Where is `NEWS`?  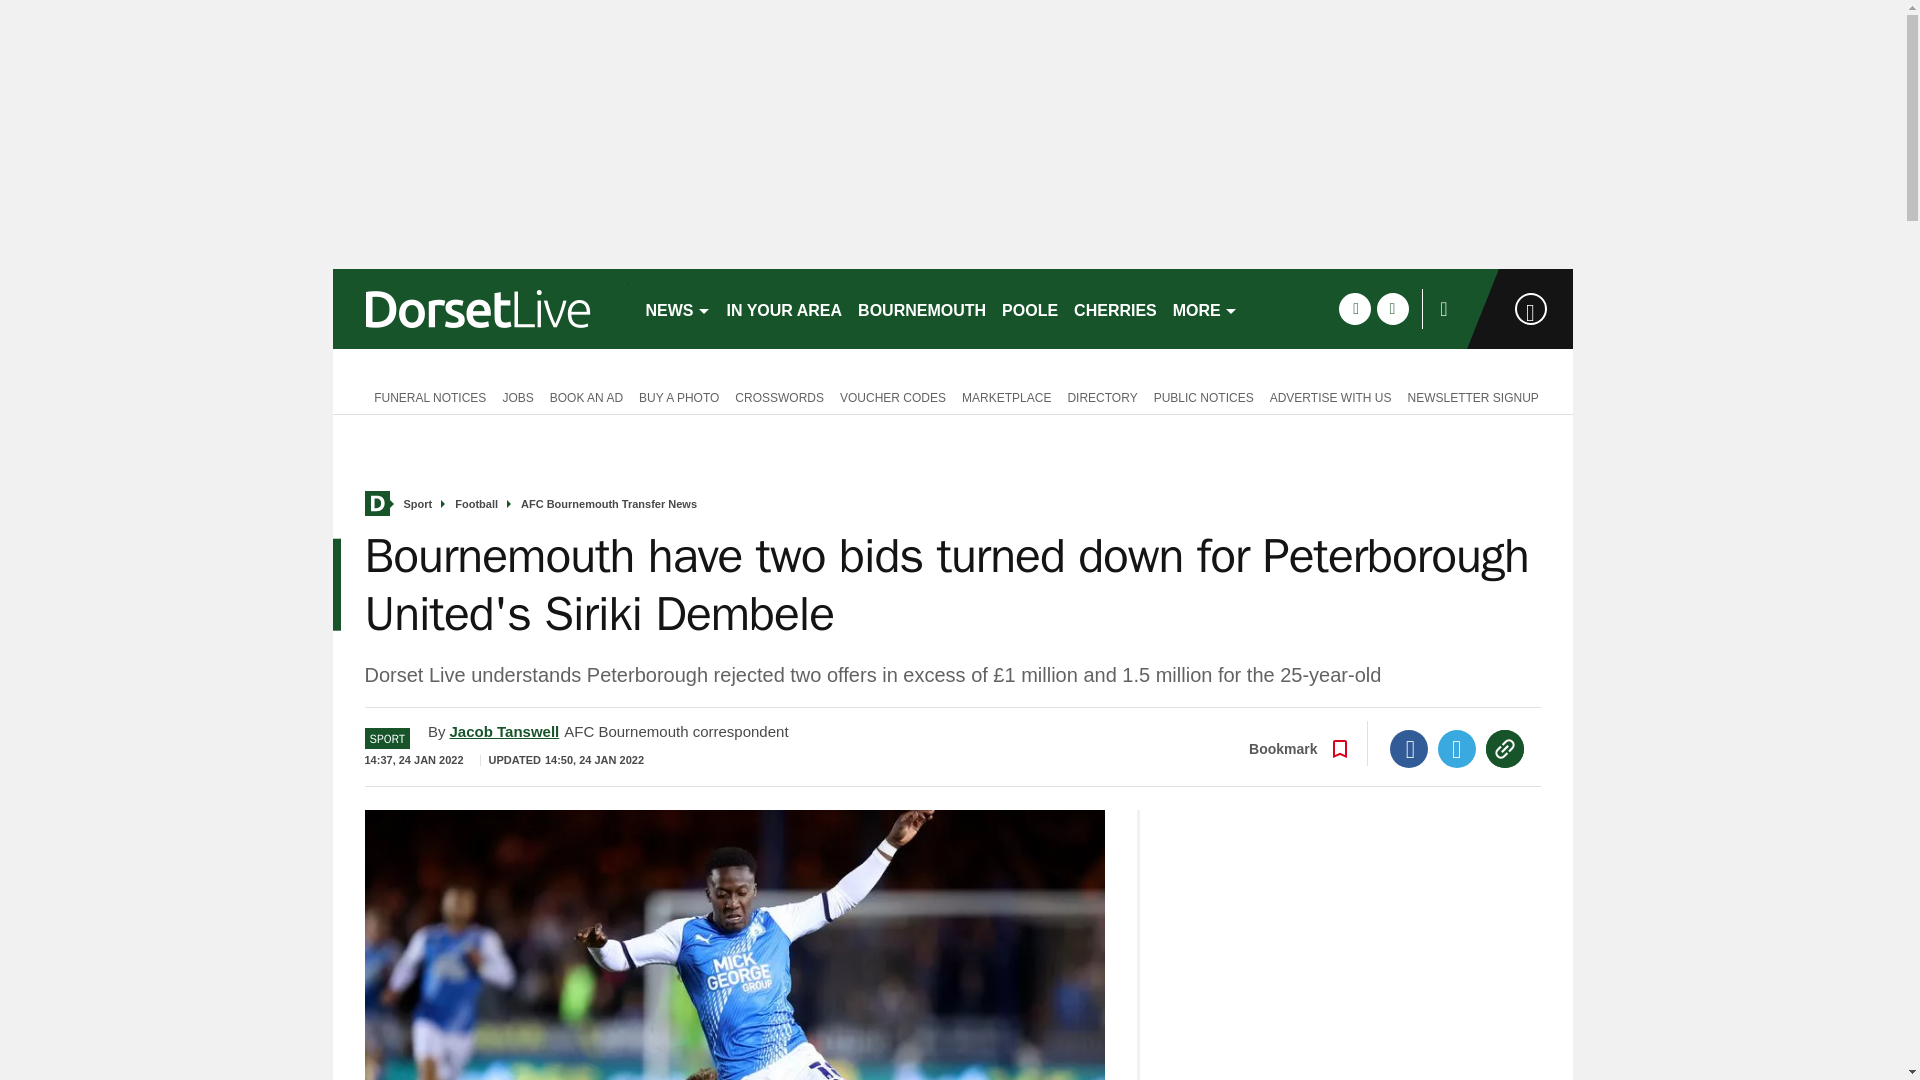
NEWS is located at coordinates (678, 308).